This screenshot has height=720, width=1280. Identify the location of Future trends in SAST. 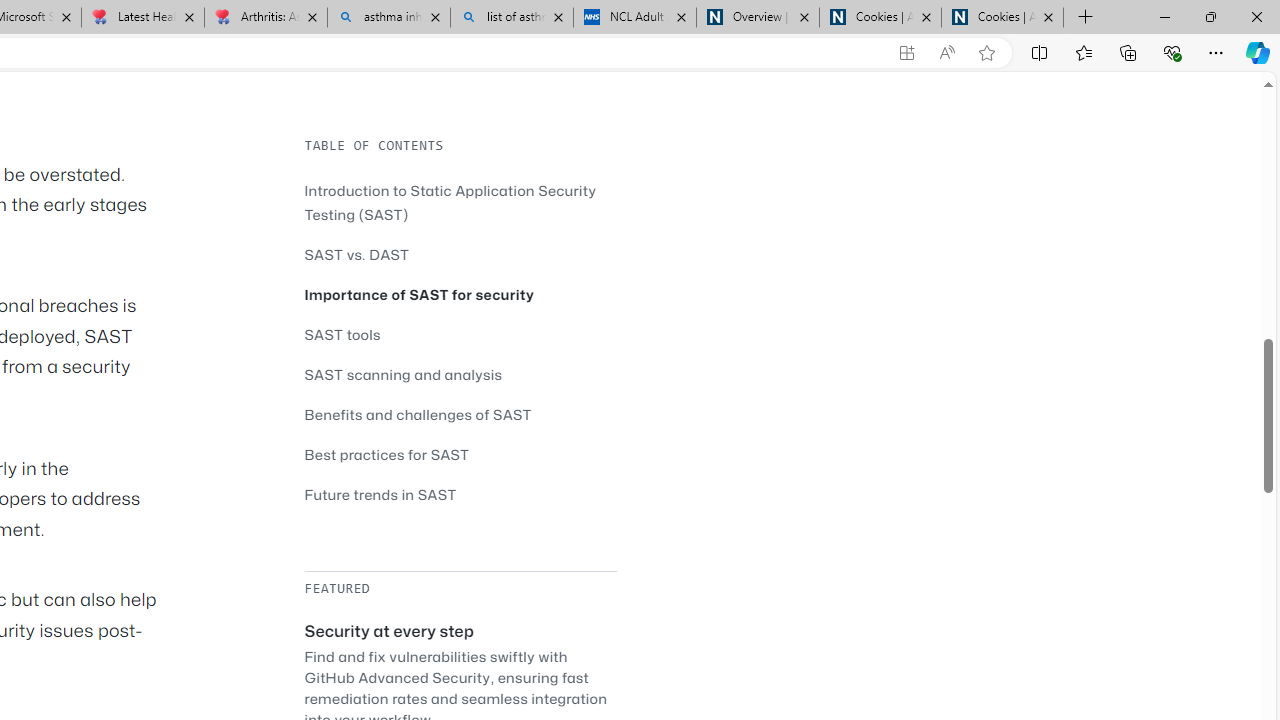
(460, 494).